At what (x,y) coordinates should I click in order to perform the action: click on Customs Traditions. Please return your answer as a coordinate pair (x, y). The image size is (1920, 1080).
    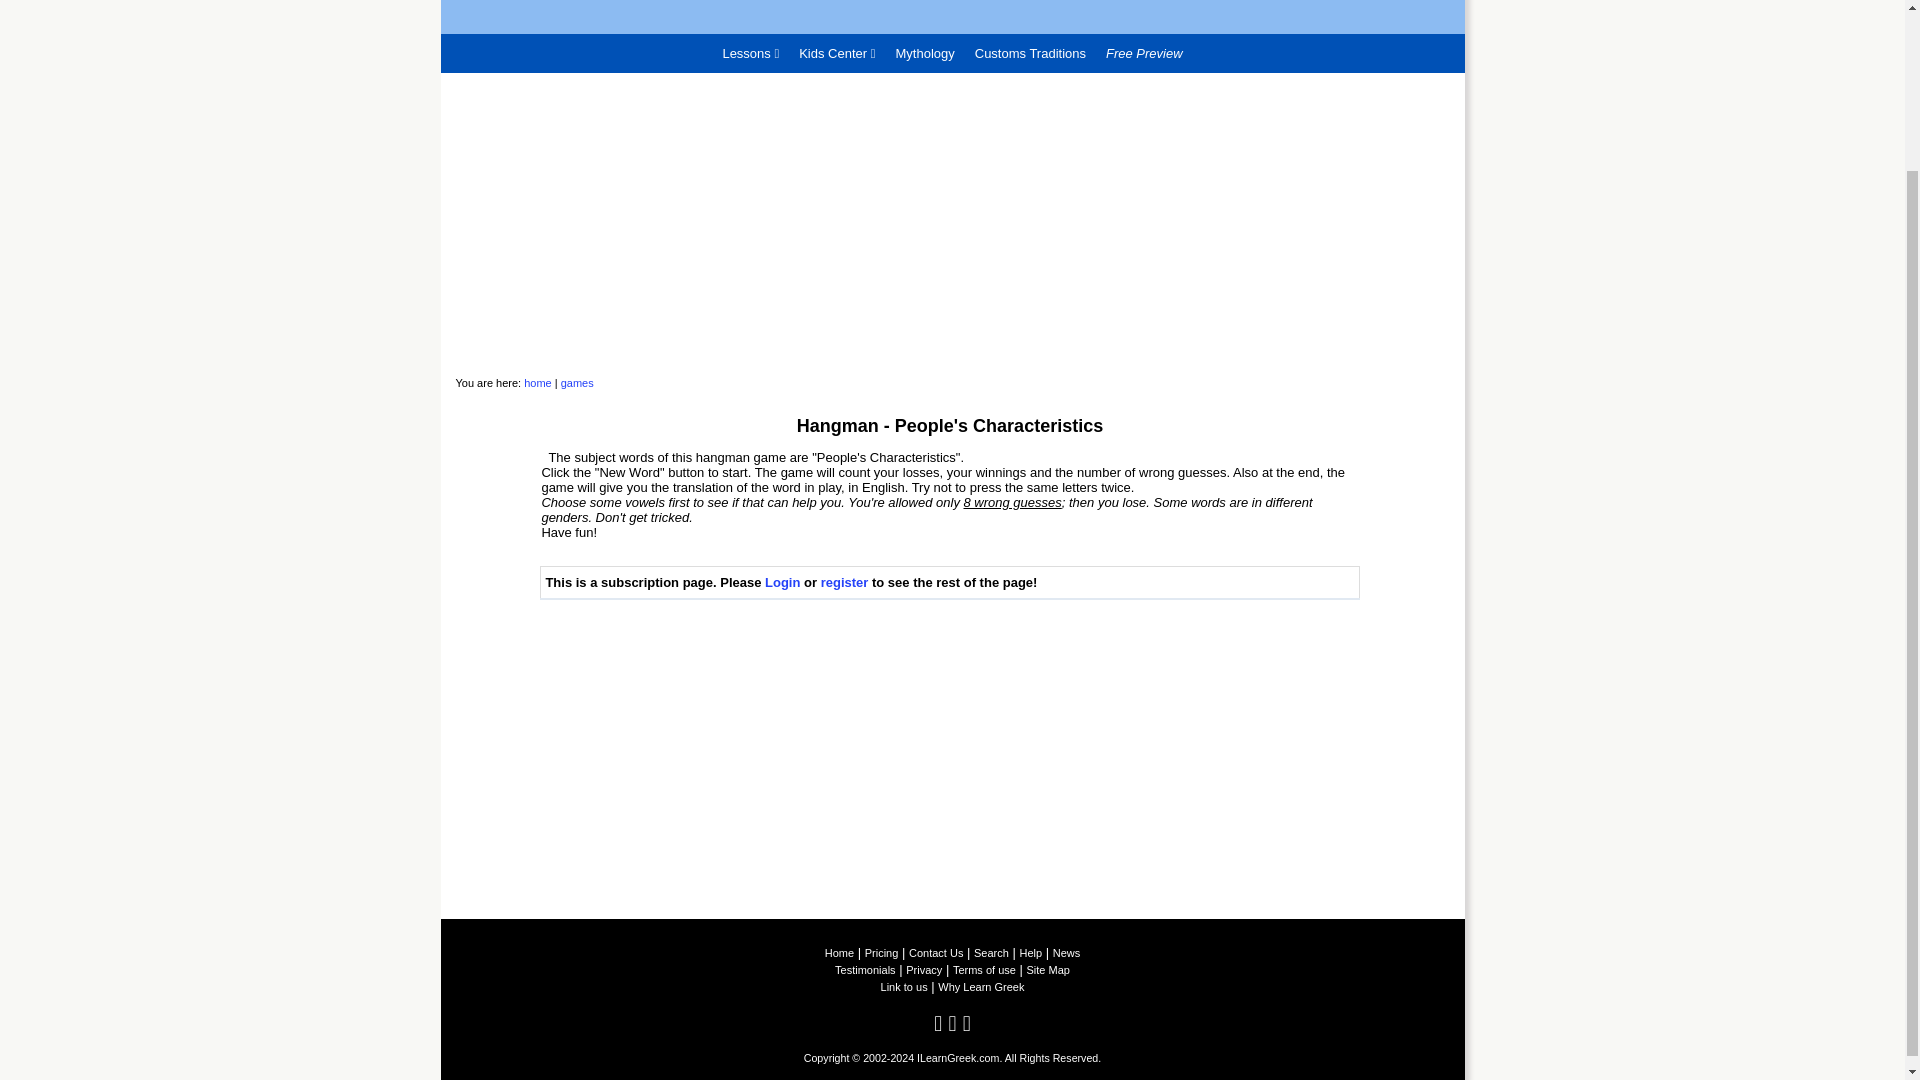
    Looking at the image, I should click on (1030, 53).